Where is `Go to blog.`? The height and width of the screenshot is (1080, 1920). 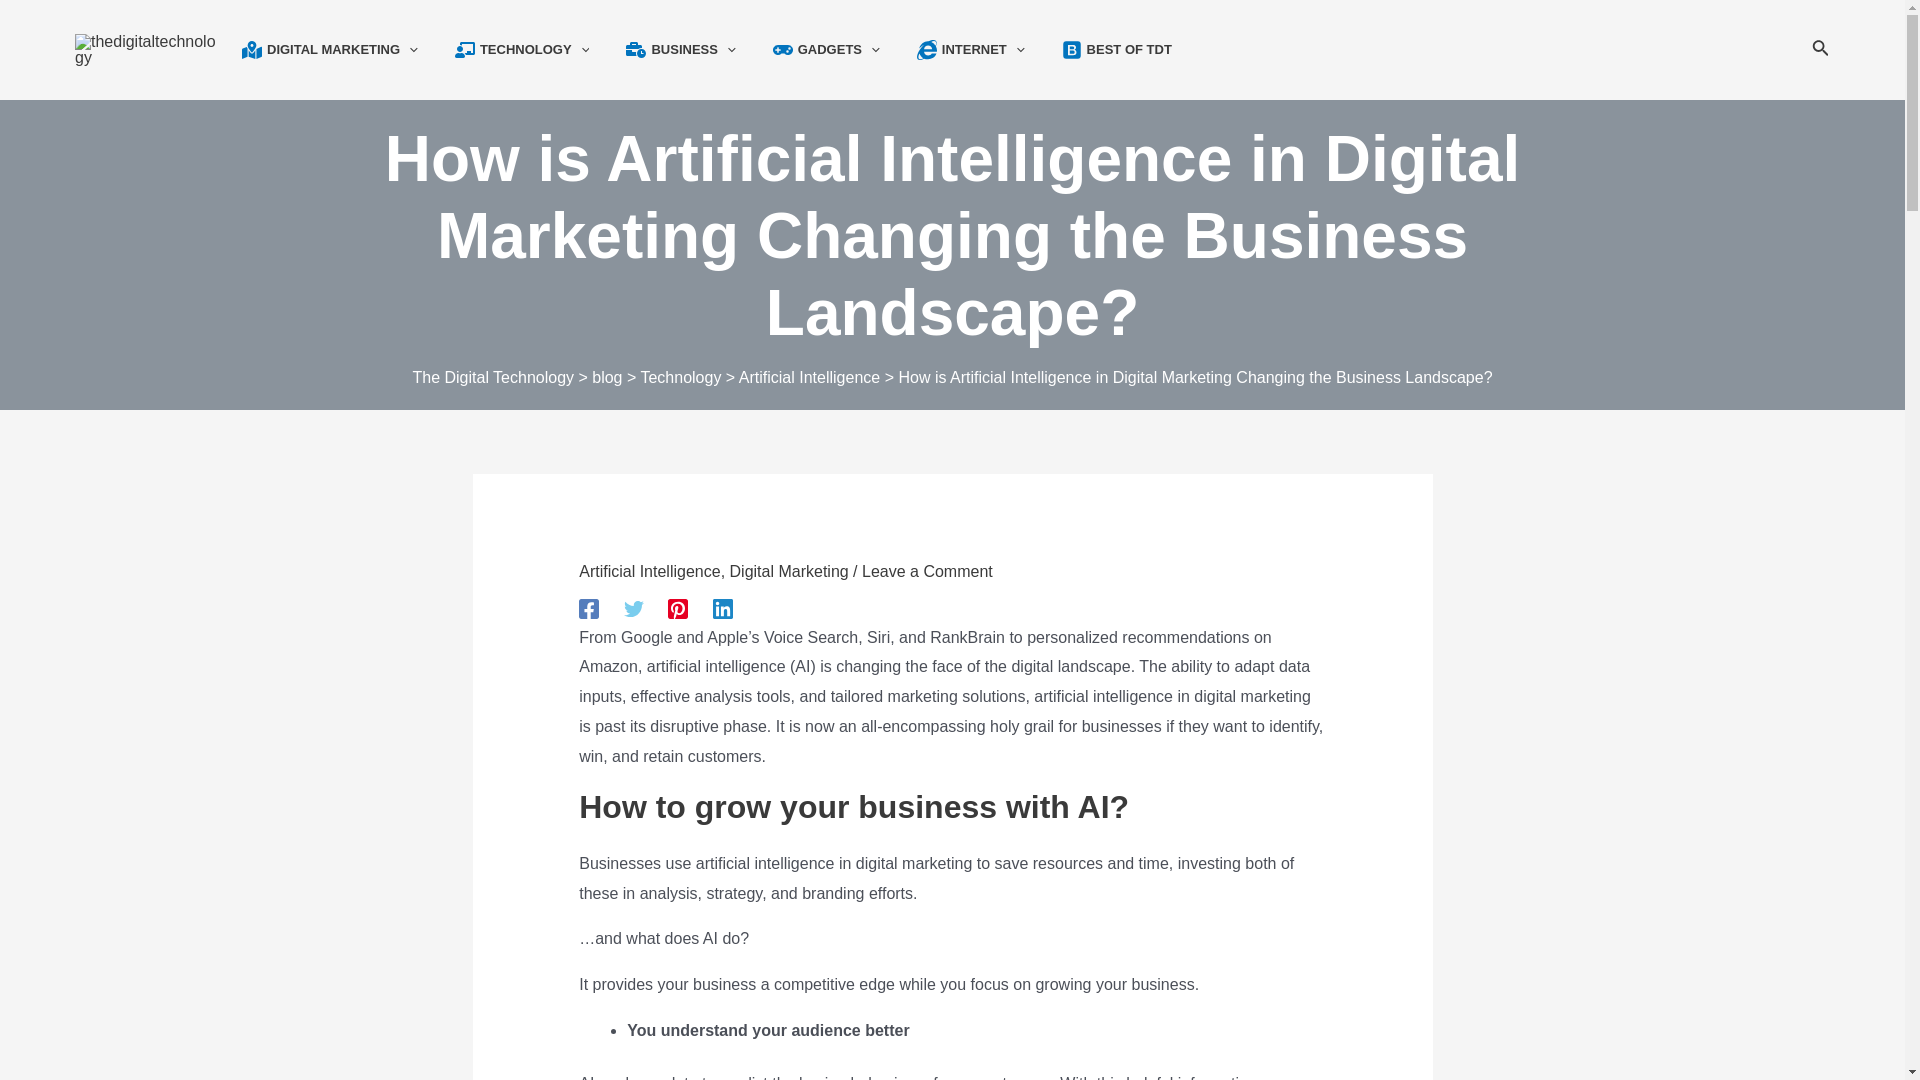 Go to blog. is located at coordinates (606, 377).